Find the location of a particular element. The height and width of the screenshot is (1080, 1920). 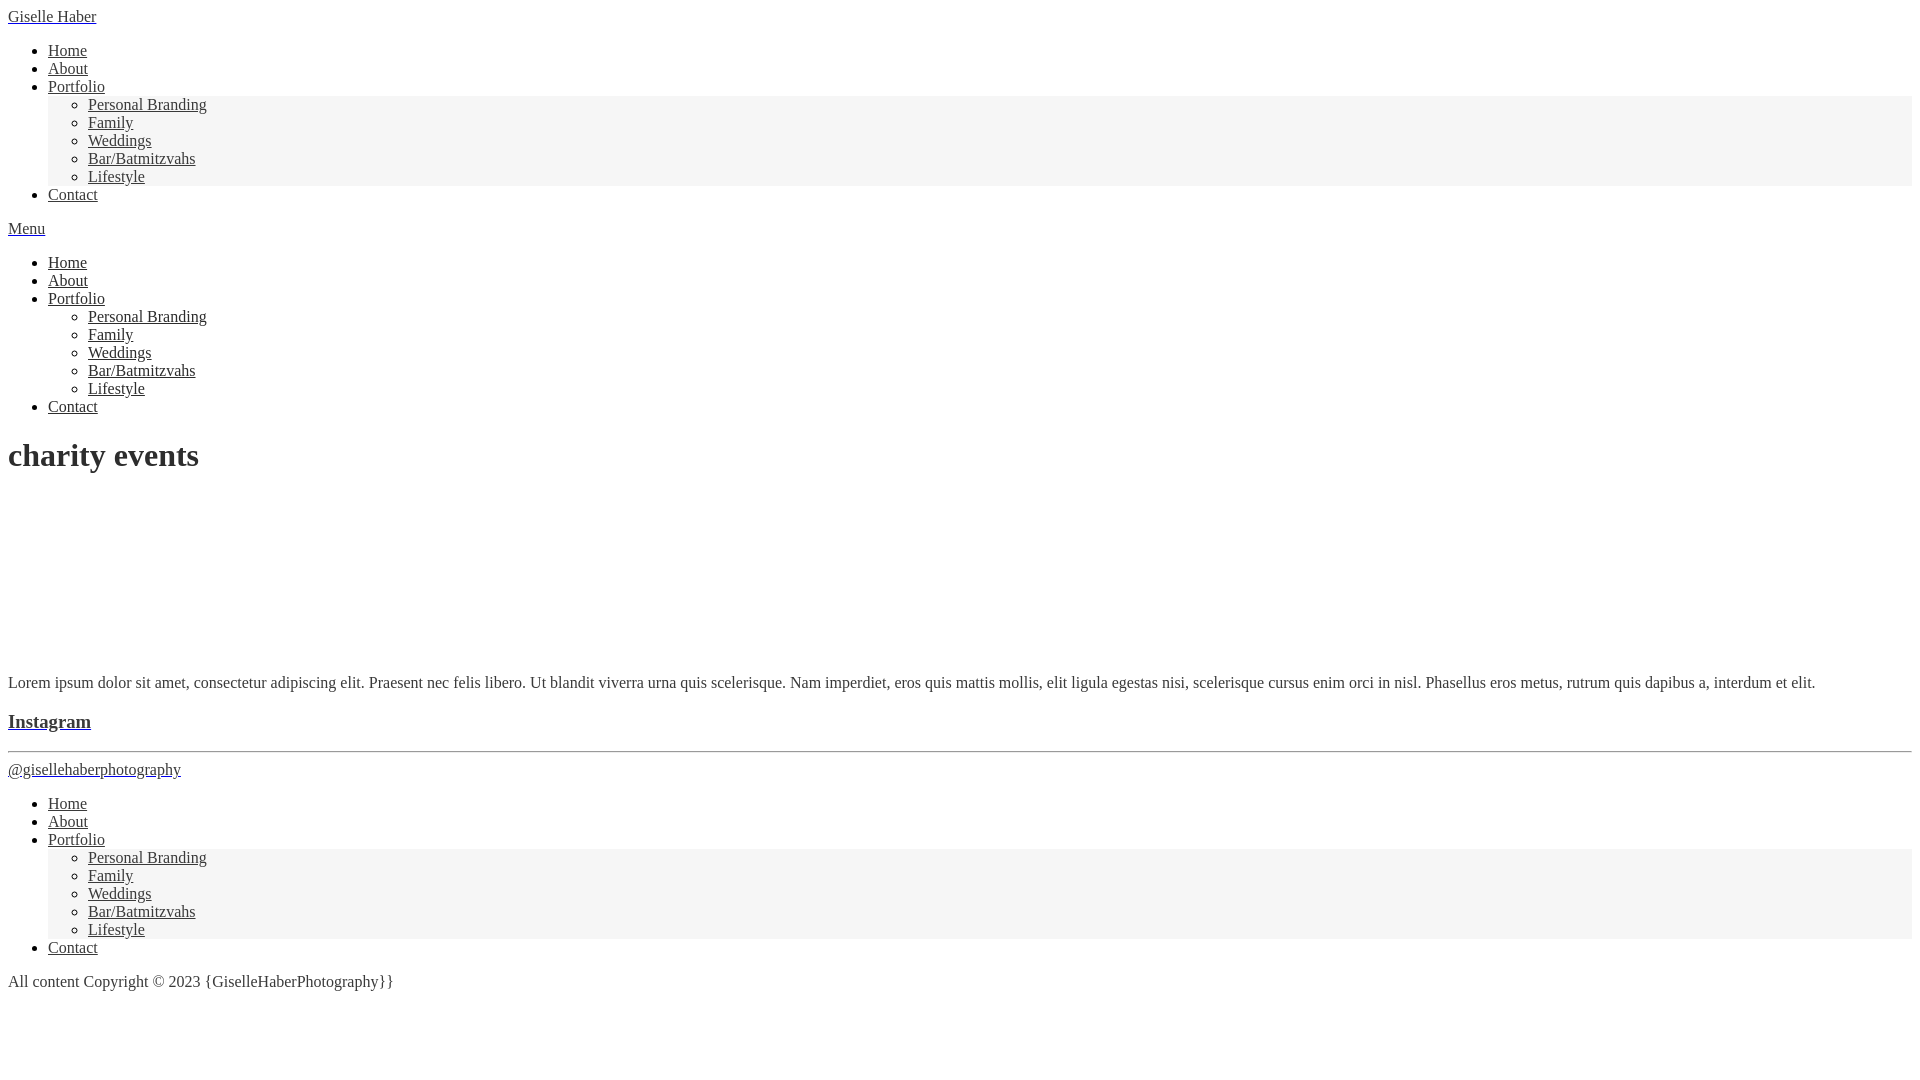

Home is located at coordinates (68, 804).